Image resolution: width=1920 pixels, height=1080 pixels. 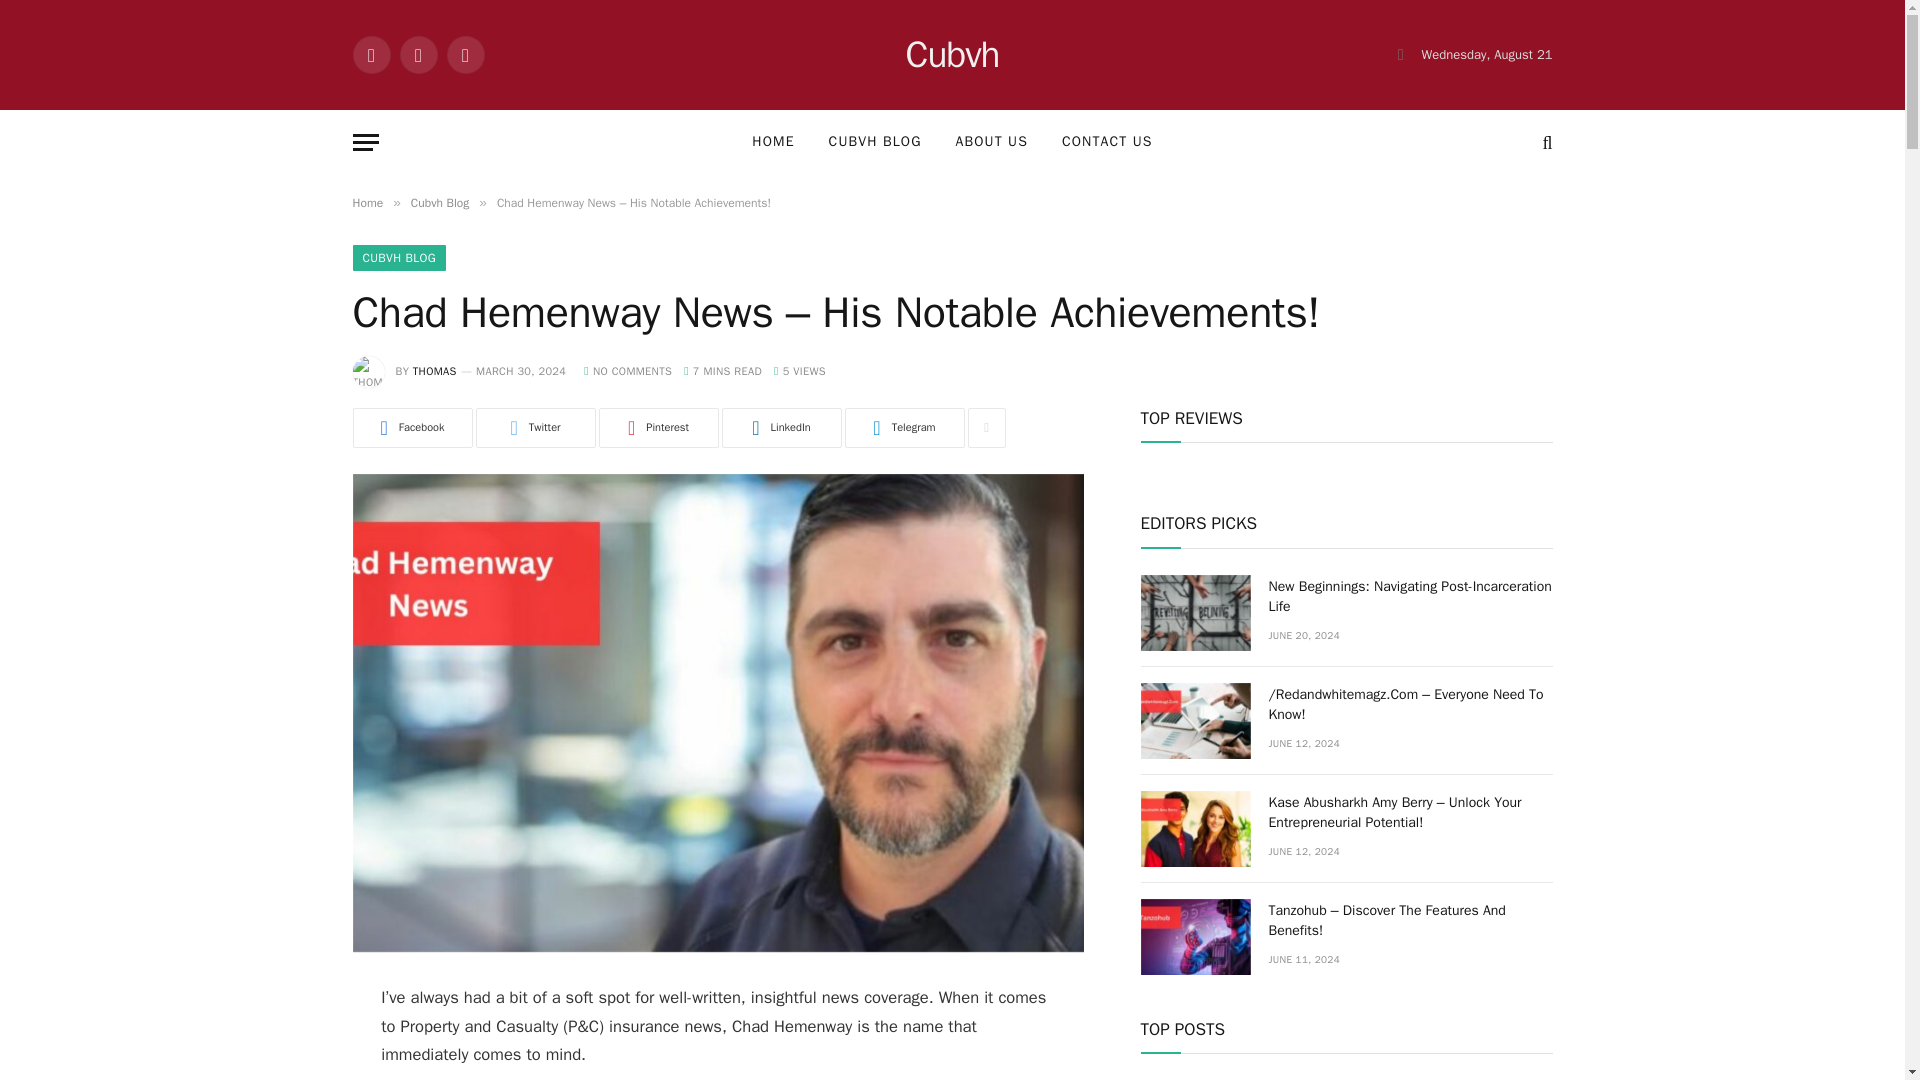 What do you see at coordinates (536, 428) in the screenshot?
I see `Twitter` at bounding box center [536, 428].